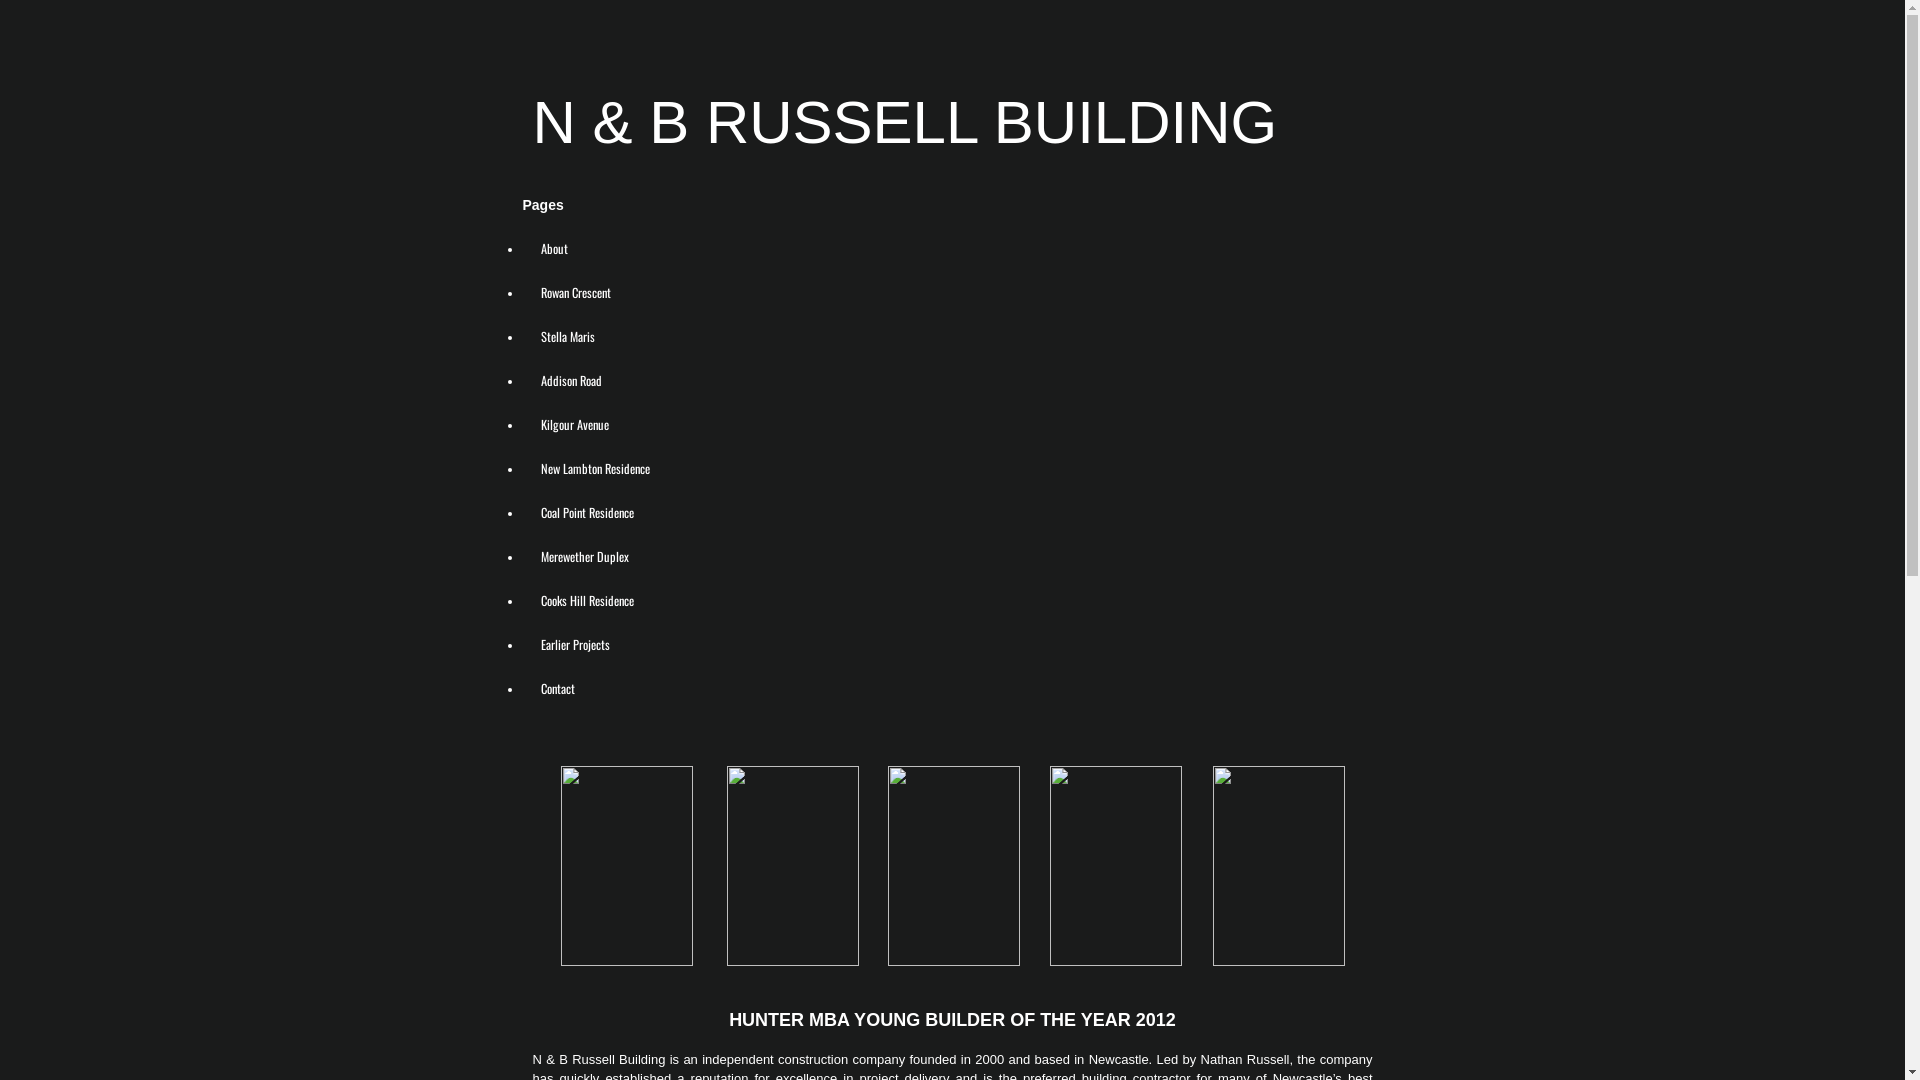  I want to click on Stella Maris, so click(568, 336).